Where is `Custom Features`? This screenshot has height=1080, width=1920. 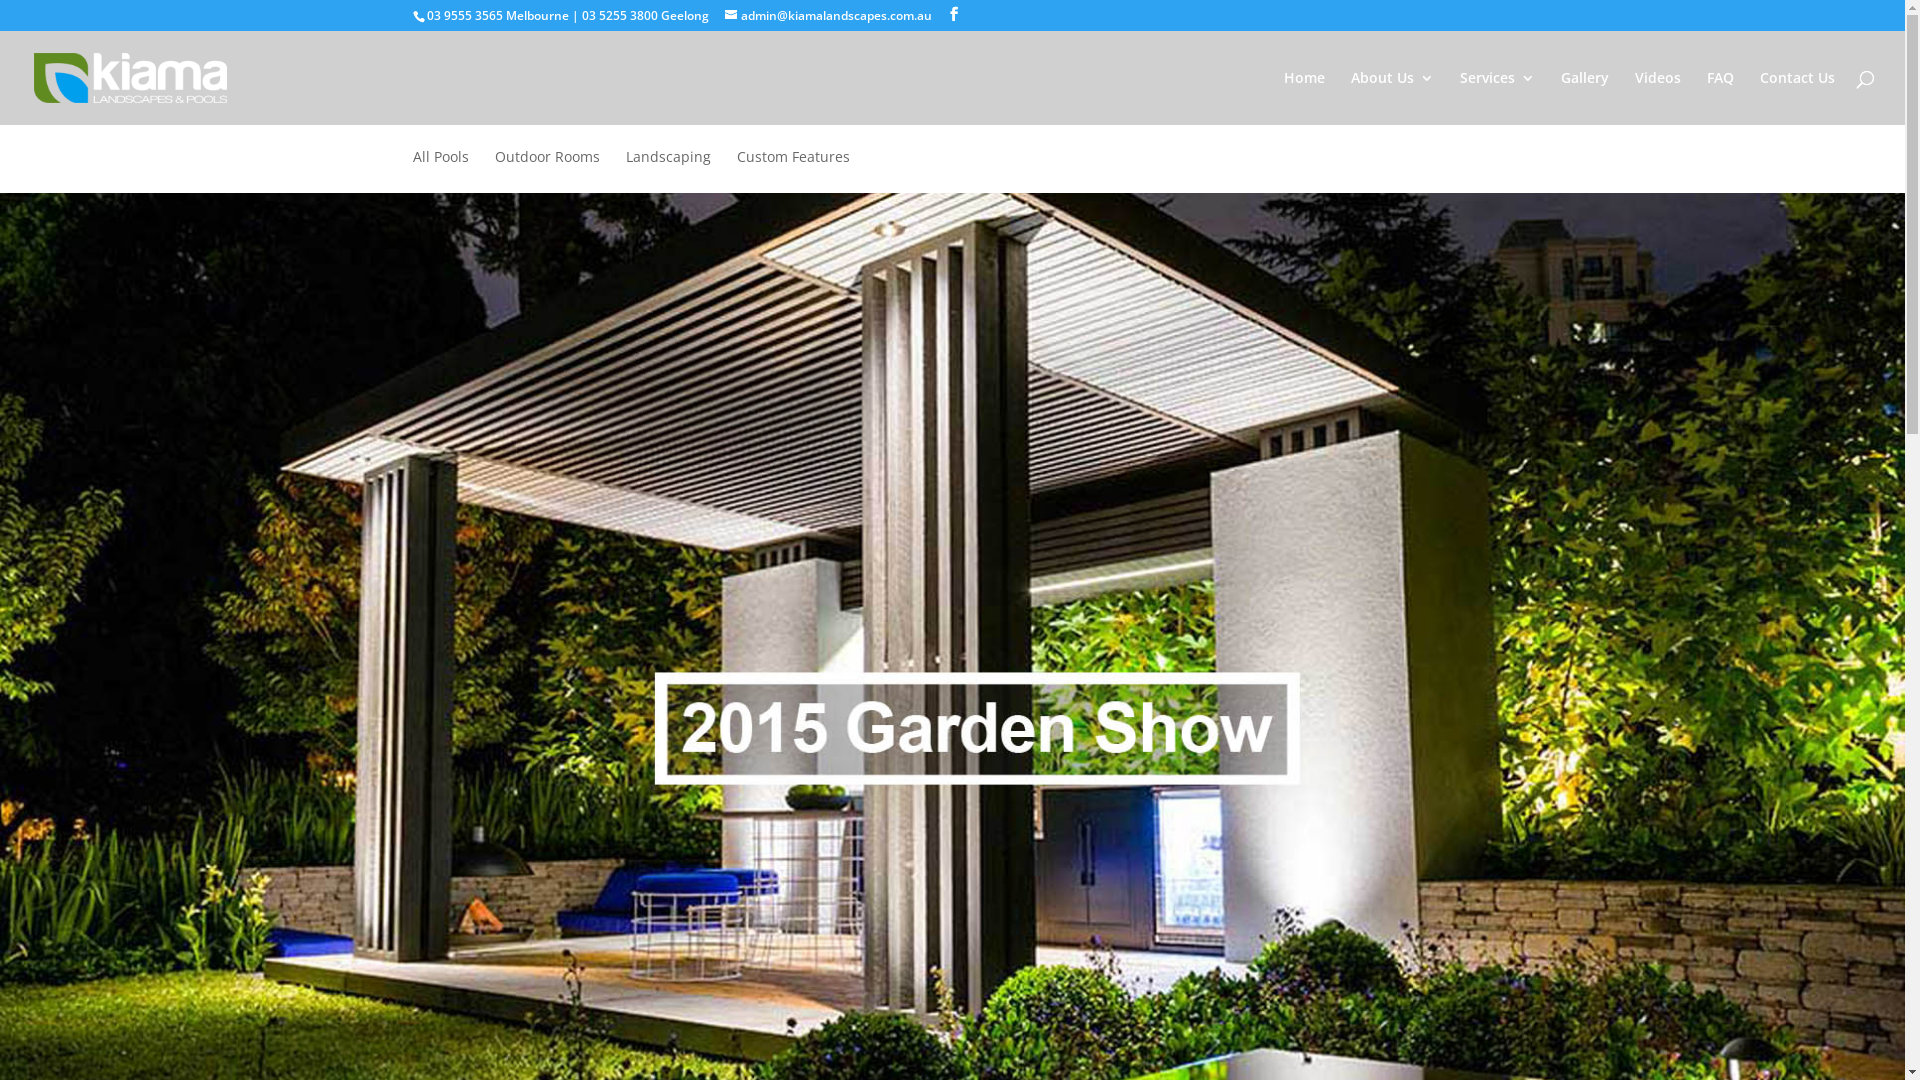
Custom Features is located at coordinates (792, 172).